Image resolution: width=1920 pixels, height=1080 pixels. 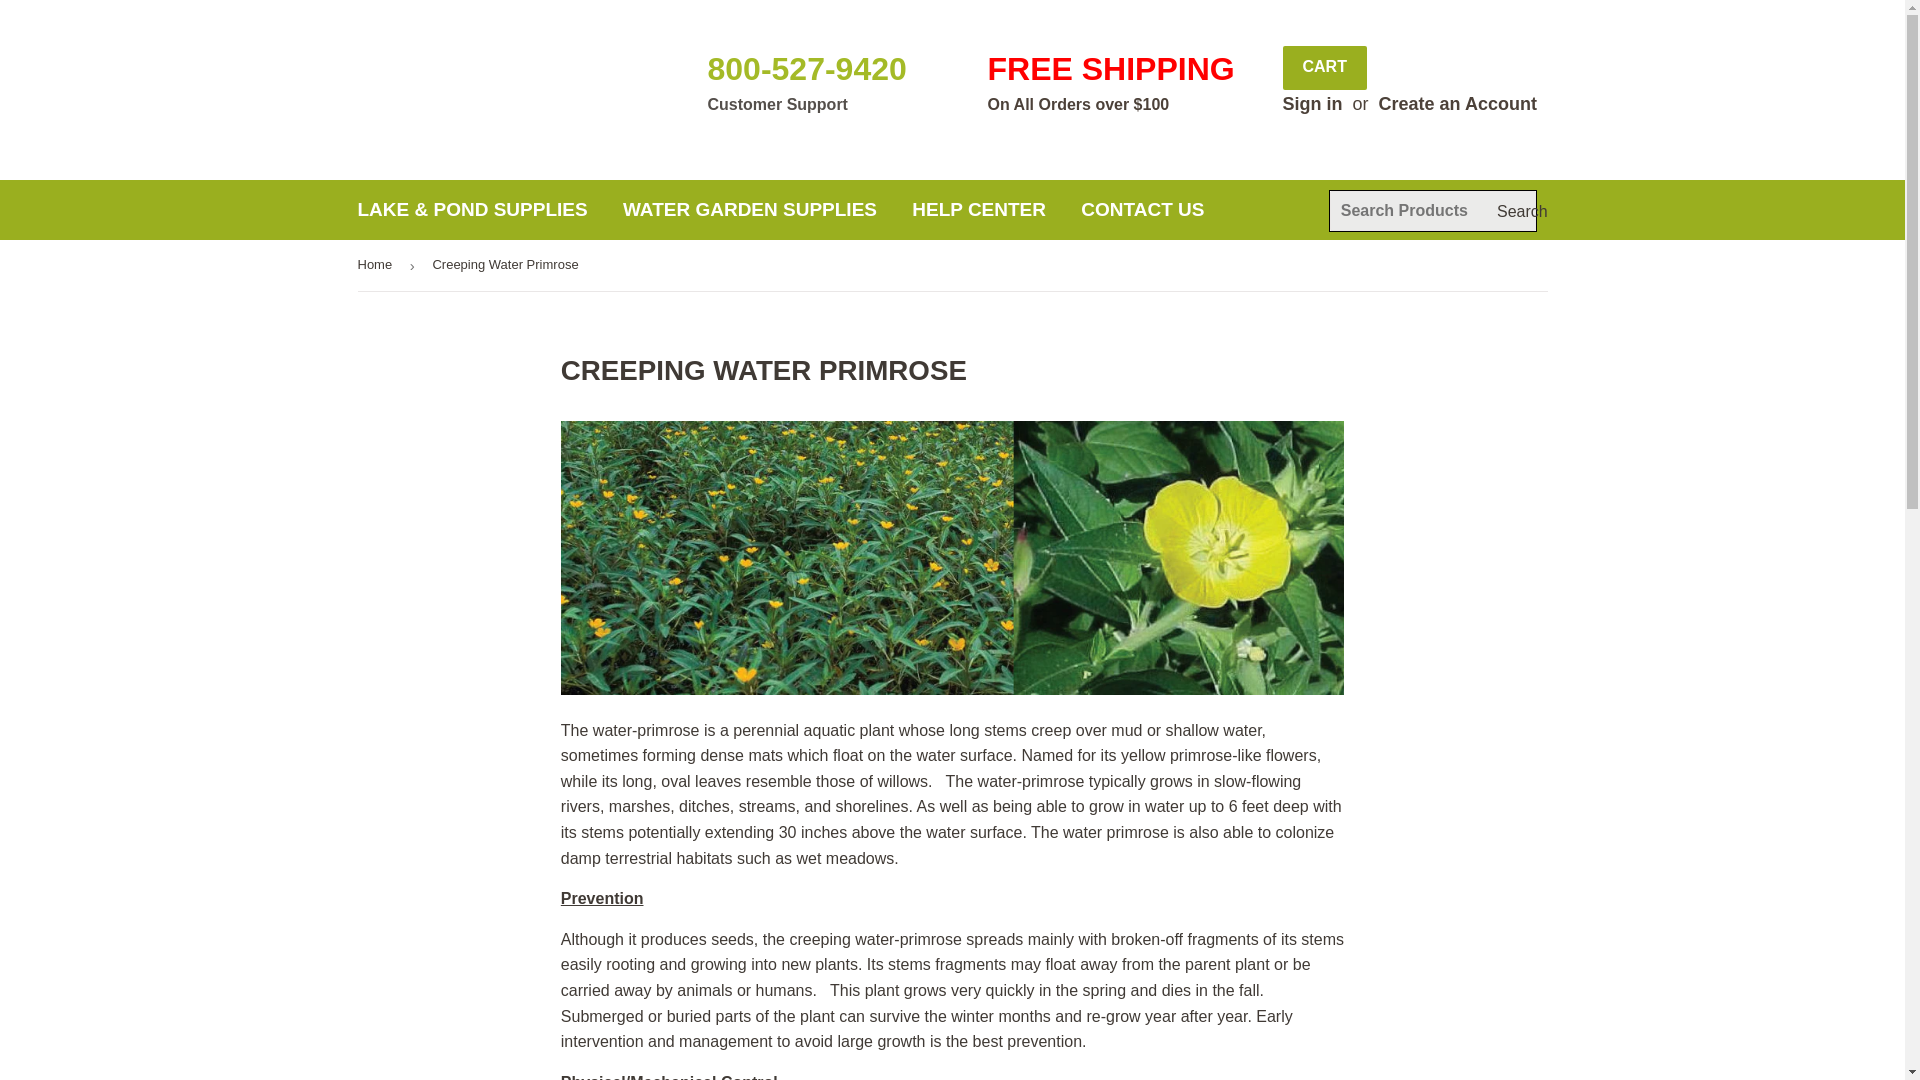 I want to click on Sign in, so click(x=1312, y=104).